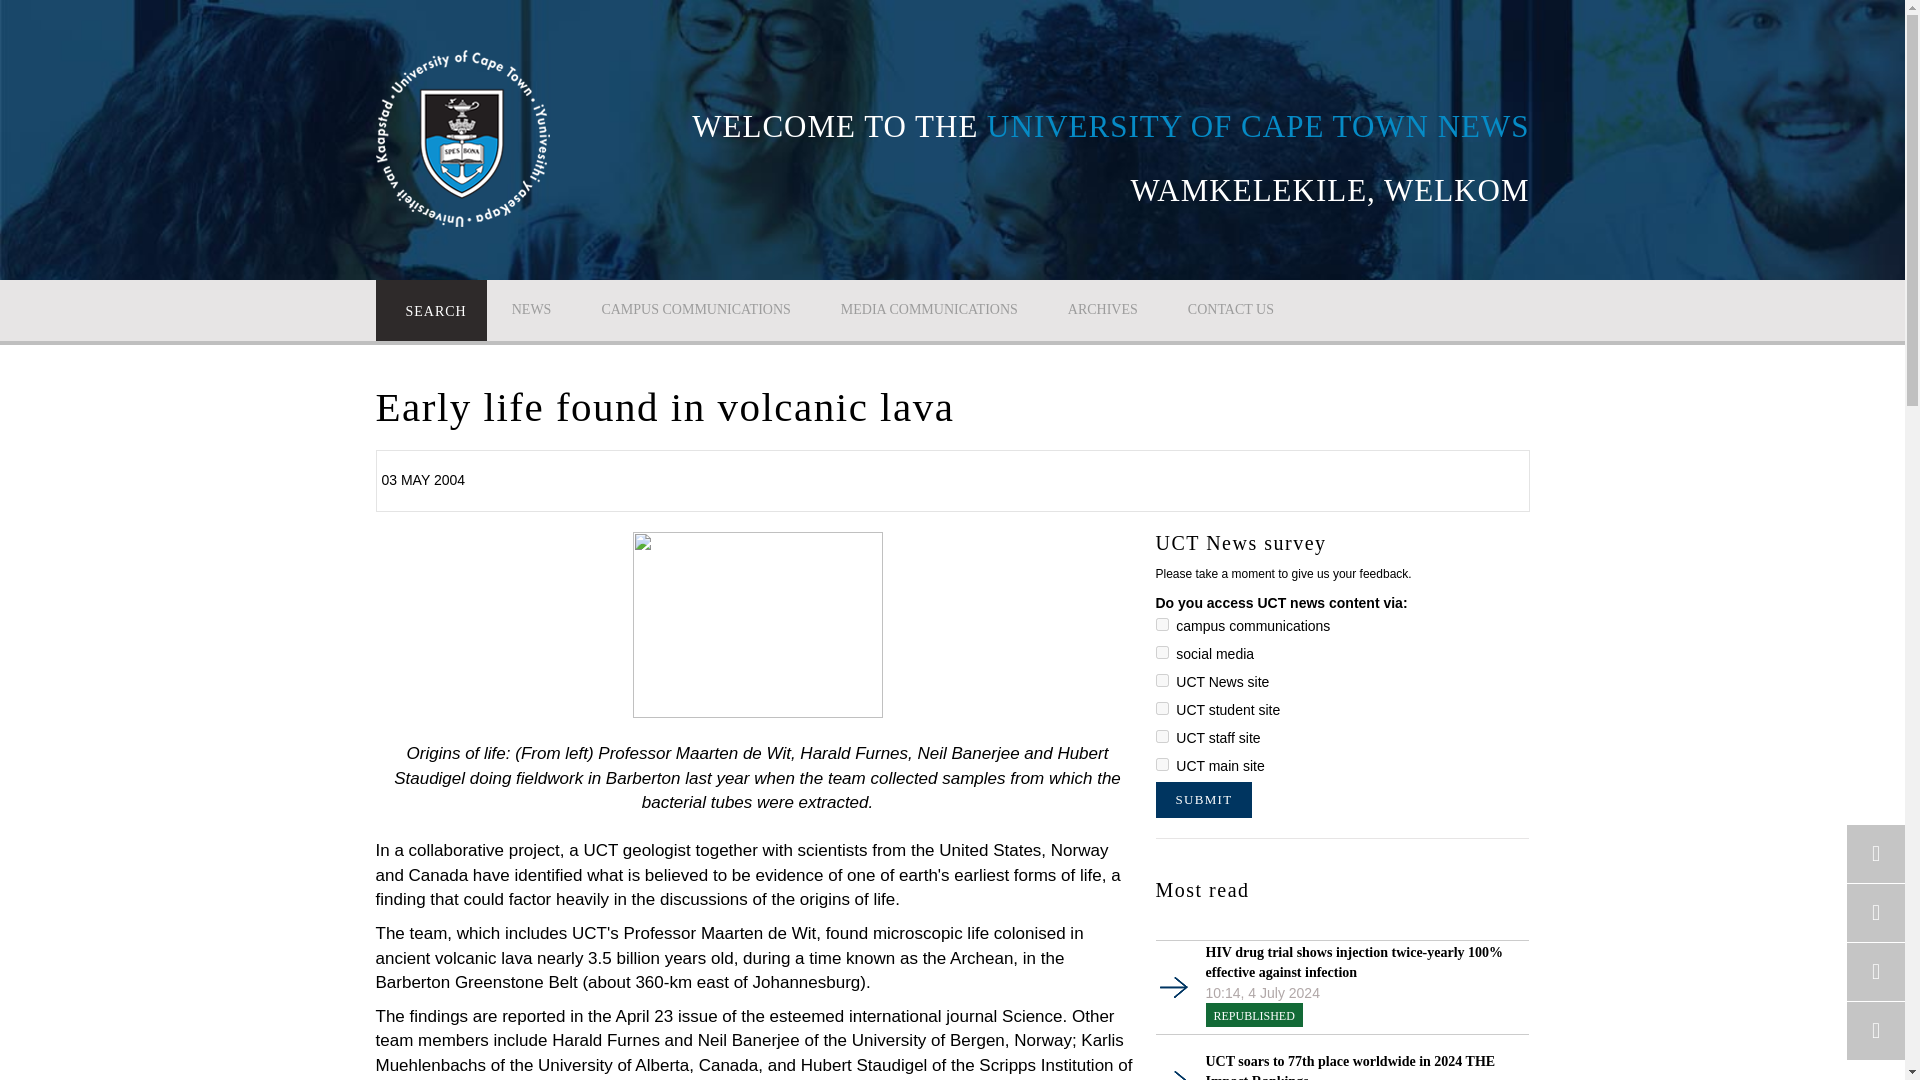 Image resolution: width=1920 pixels, height=1080 pixels. Describe the element at coordinates (1204, 799) in the screenshot. I see `SUBMIT` at that location.